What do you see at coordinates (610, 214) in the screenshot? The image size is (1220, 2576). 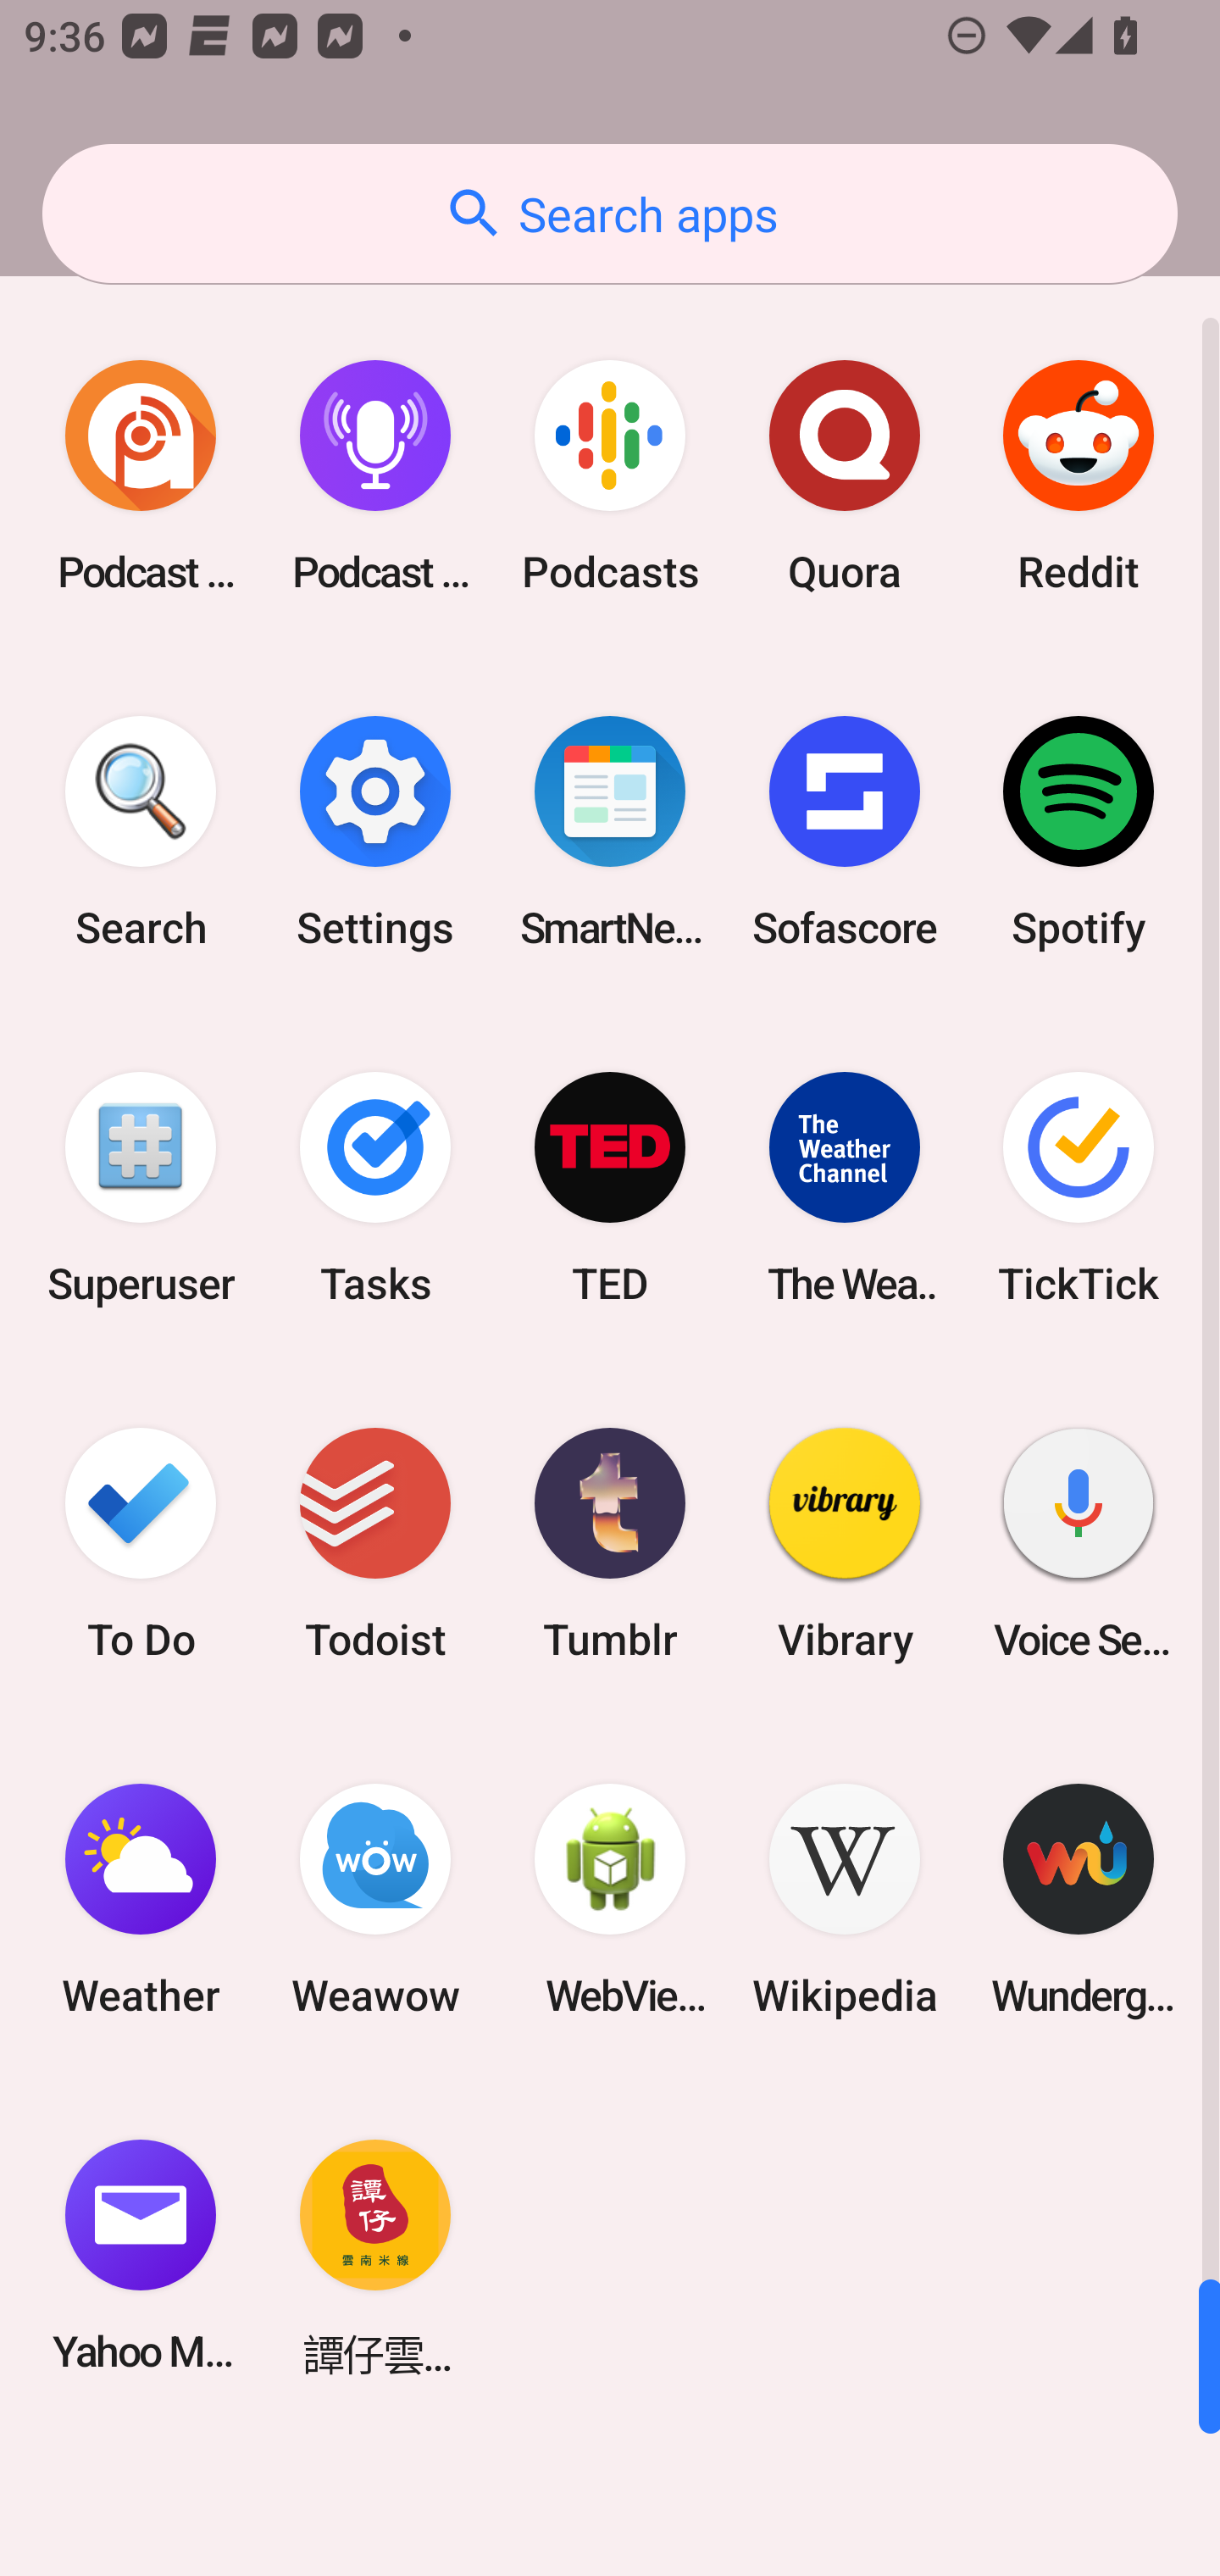 I see `  Search apps` at bounding box center [610, 214].